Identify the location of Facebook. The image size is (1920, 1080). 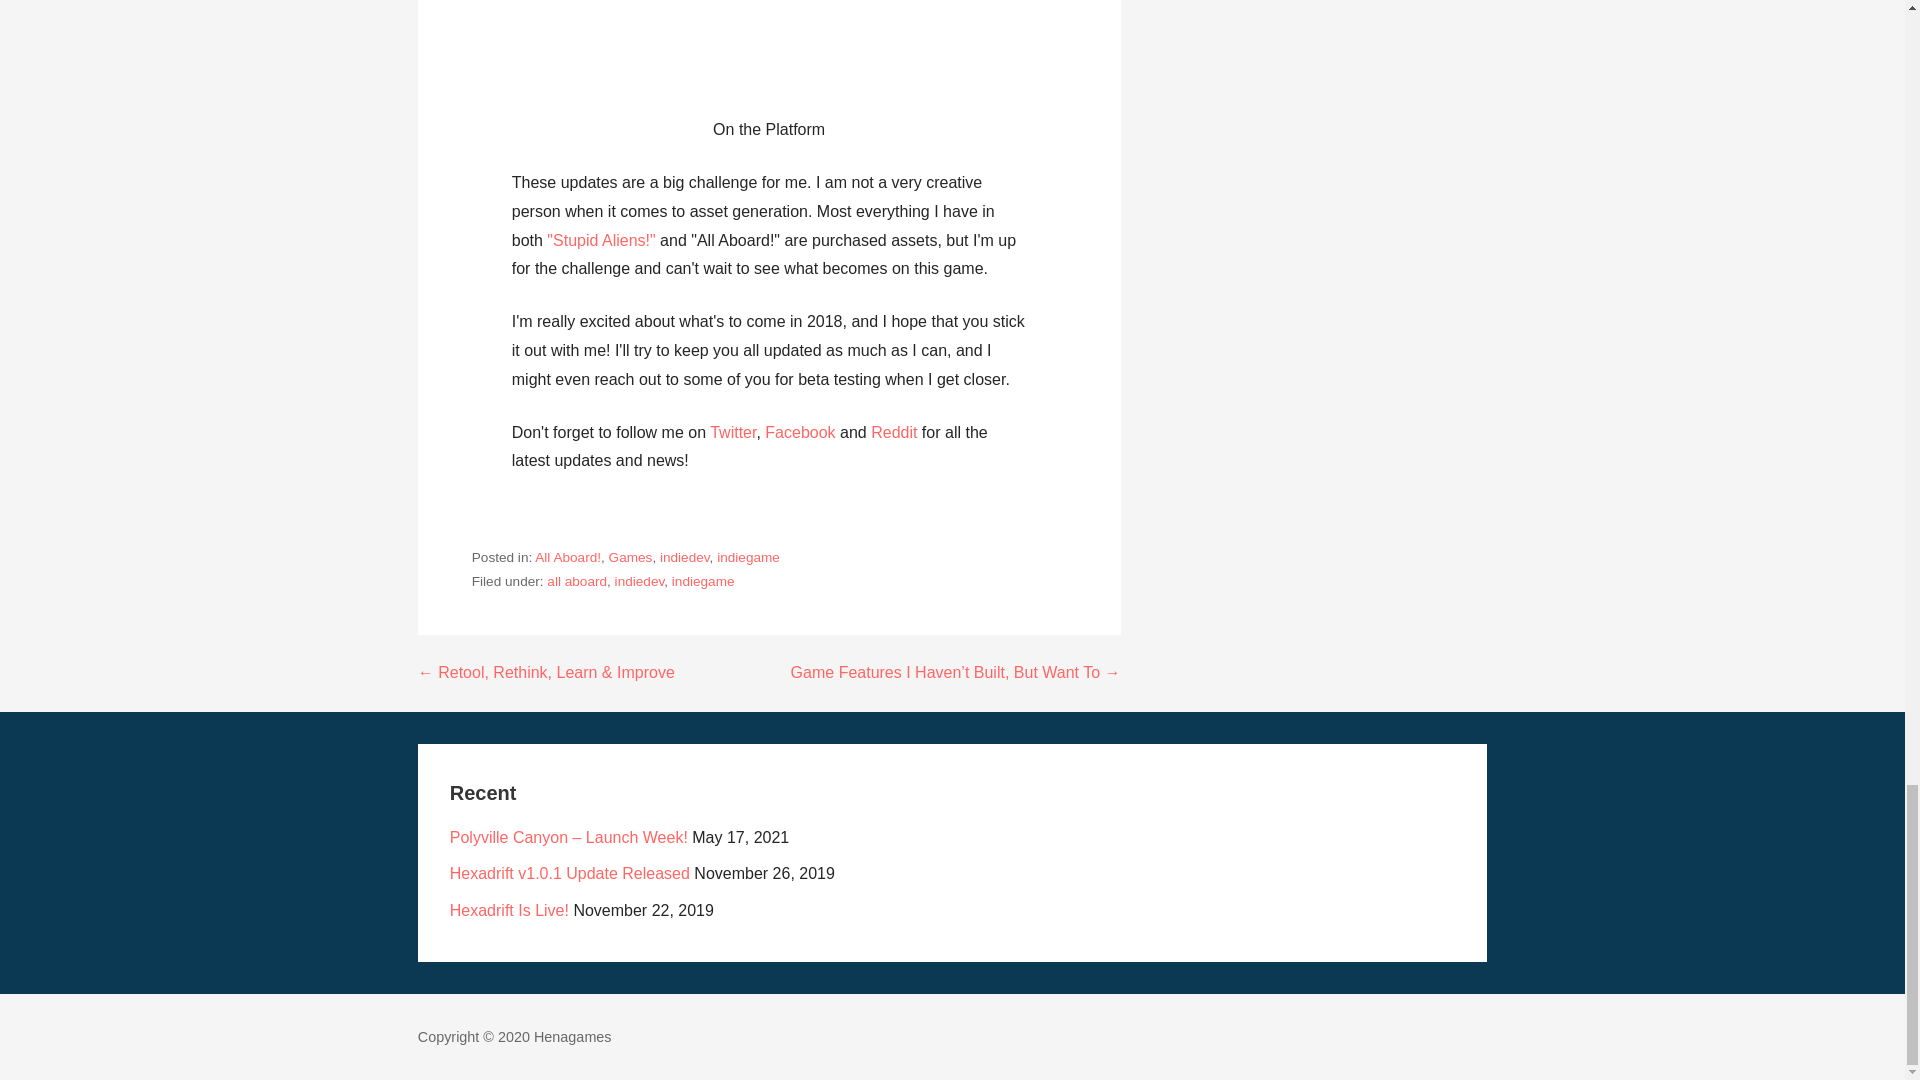
(800, 432).